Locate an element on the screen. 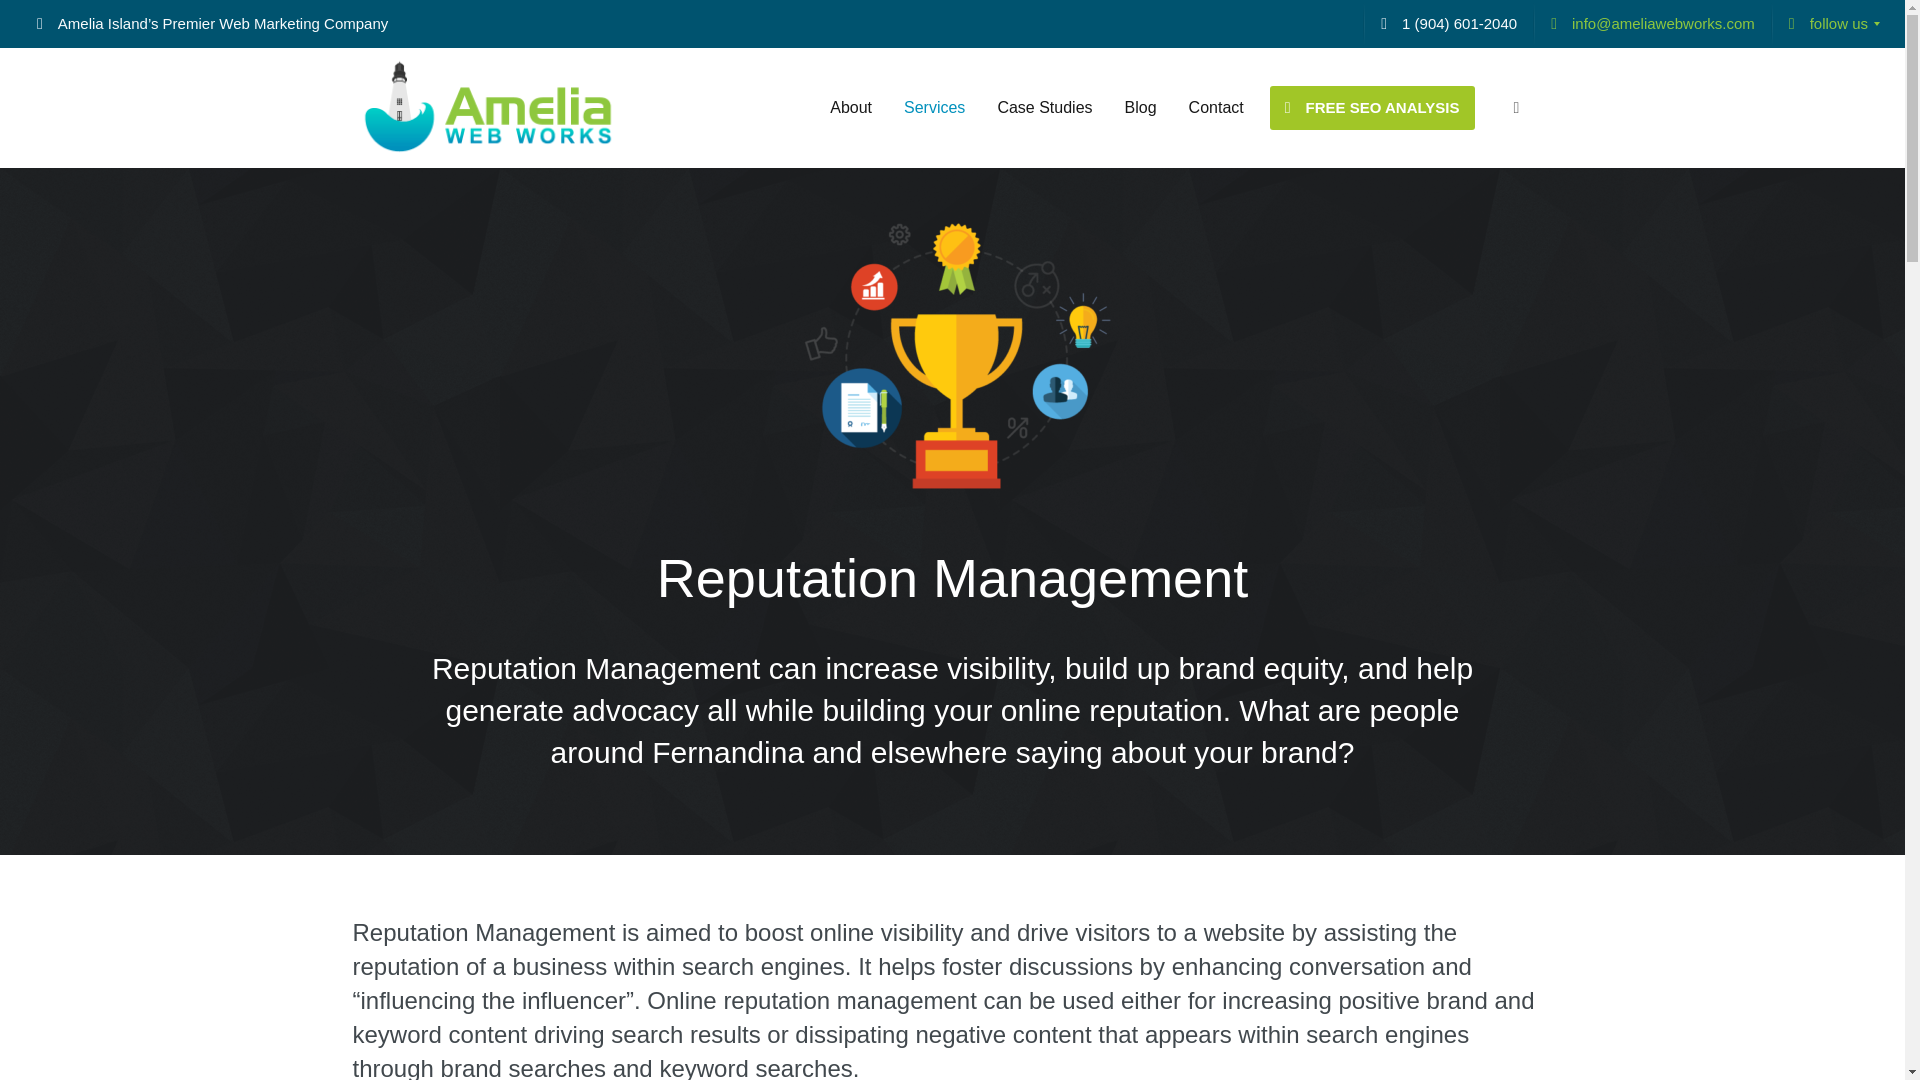 This screenshot has width=1920, height=1080. Blog is located at coordinates (1141, 108).